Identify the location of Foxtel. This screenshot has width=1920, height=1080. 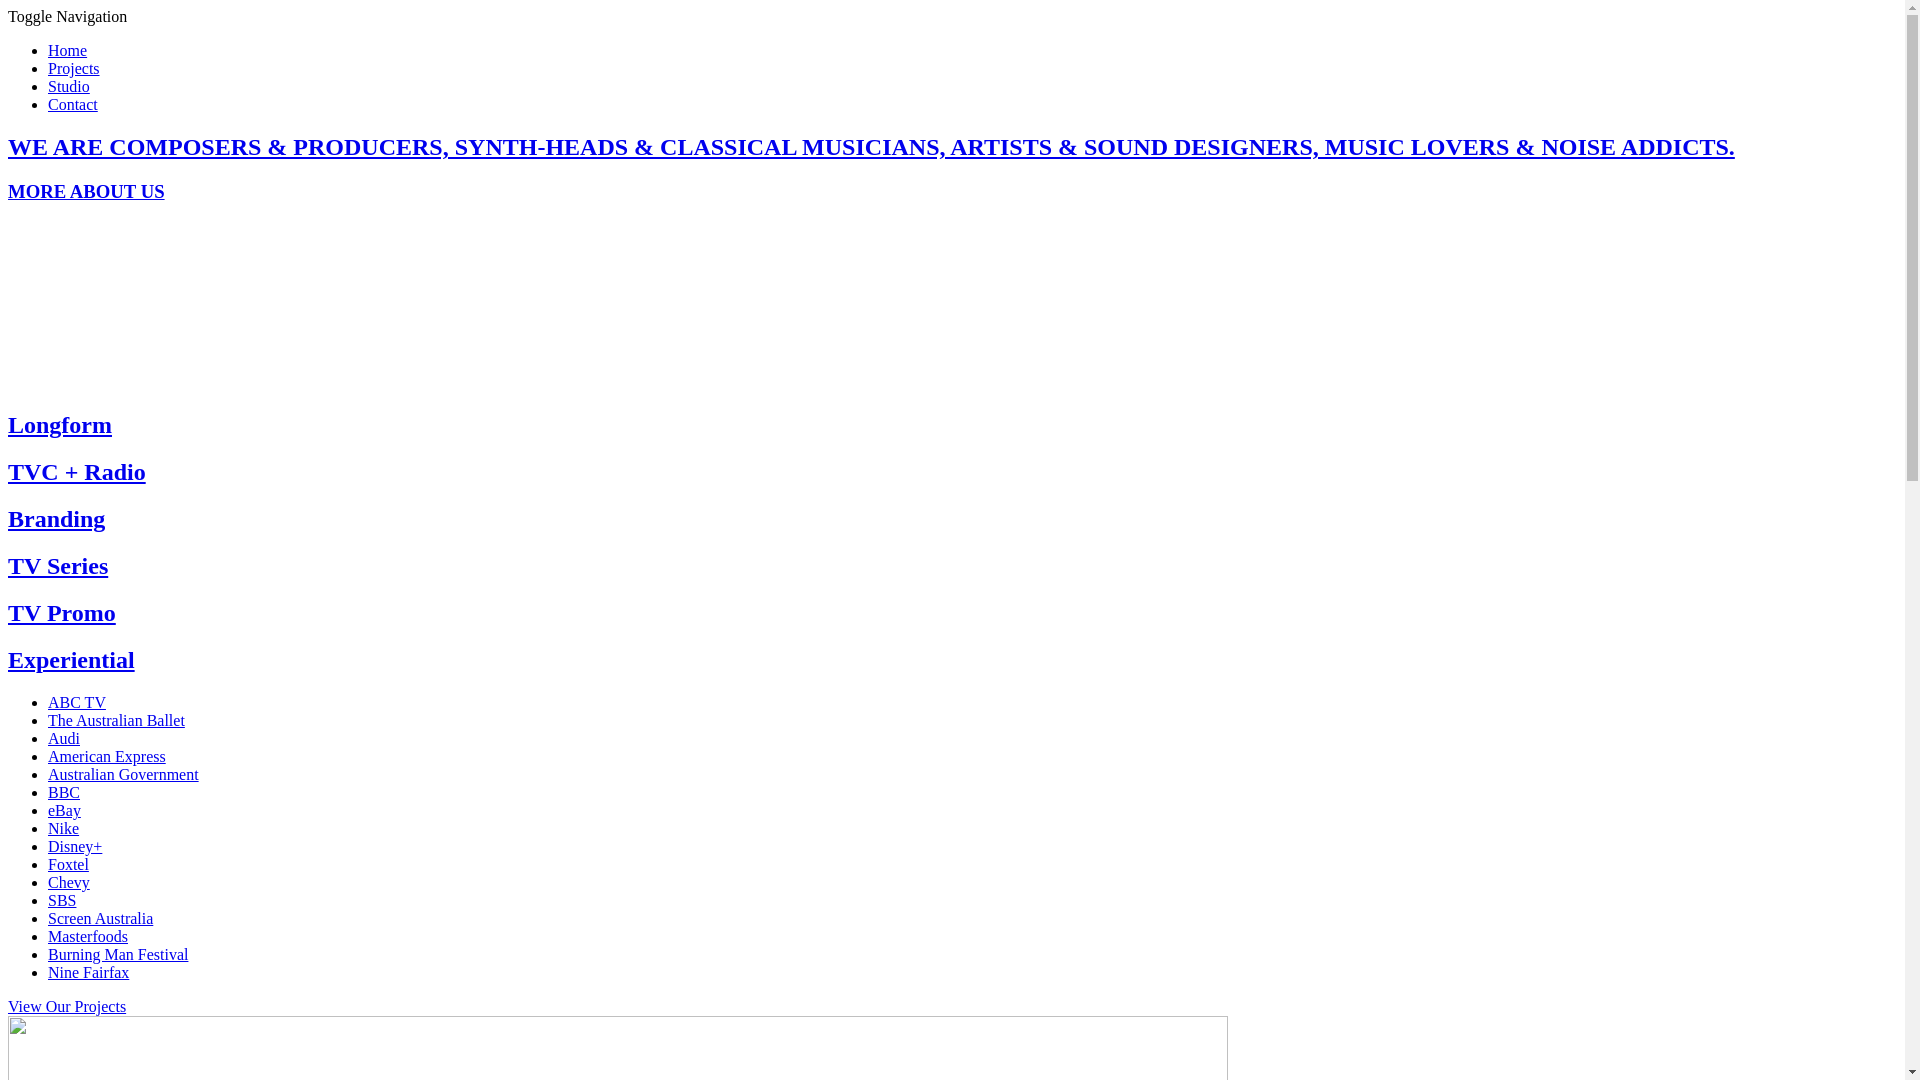
(68, 864).